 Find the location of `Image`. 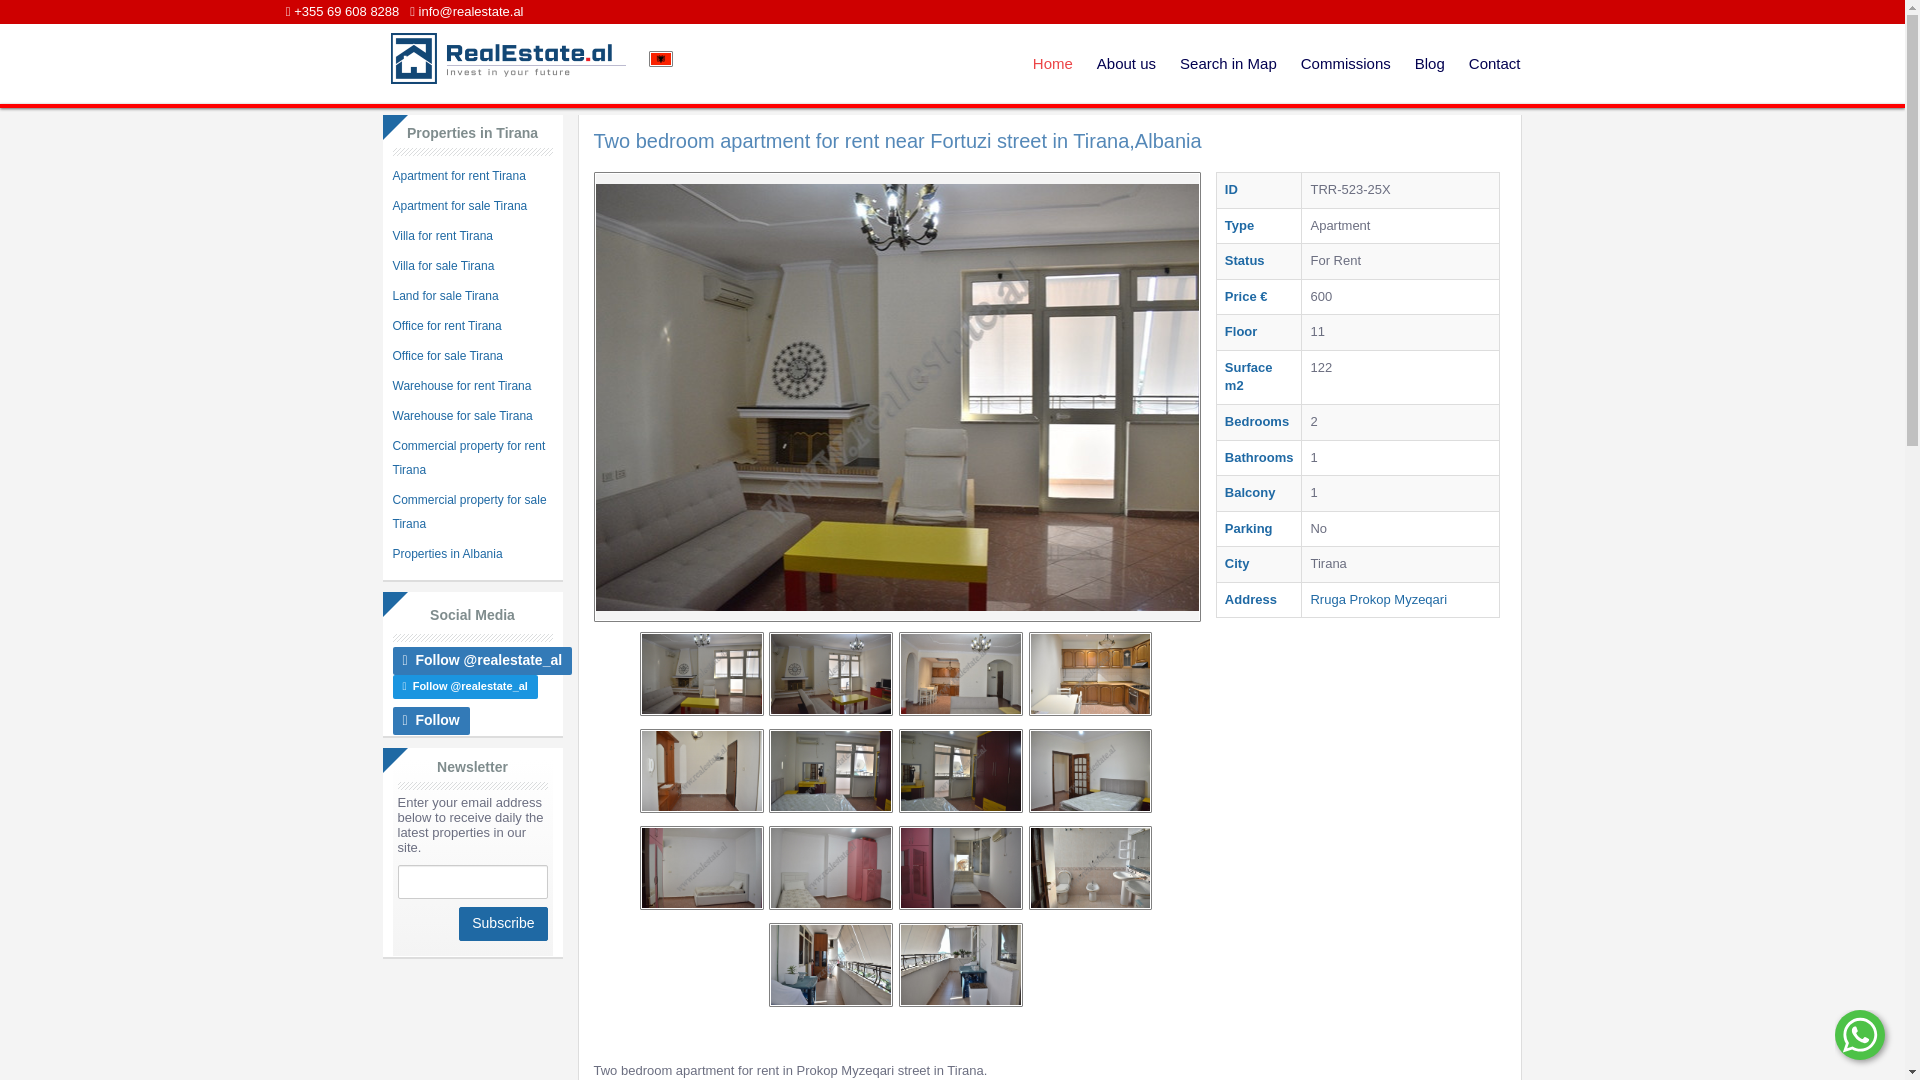

Image is located at coordinates (960, 868).